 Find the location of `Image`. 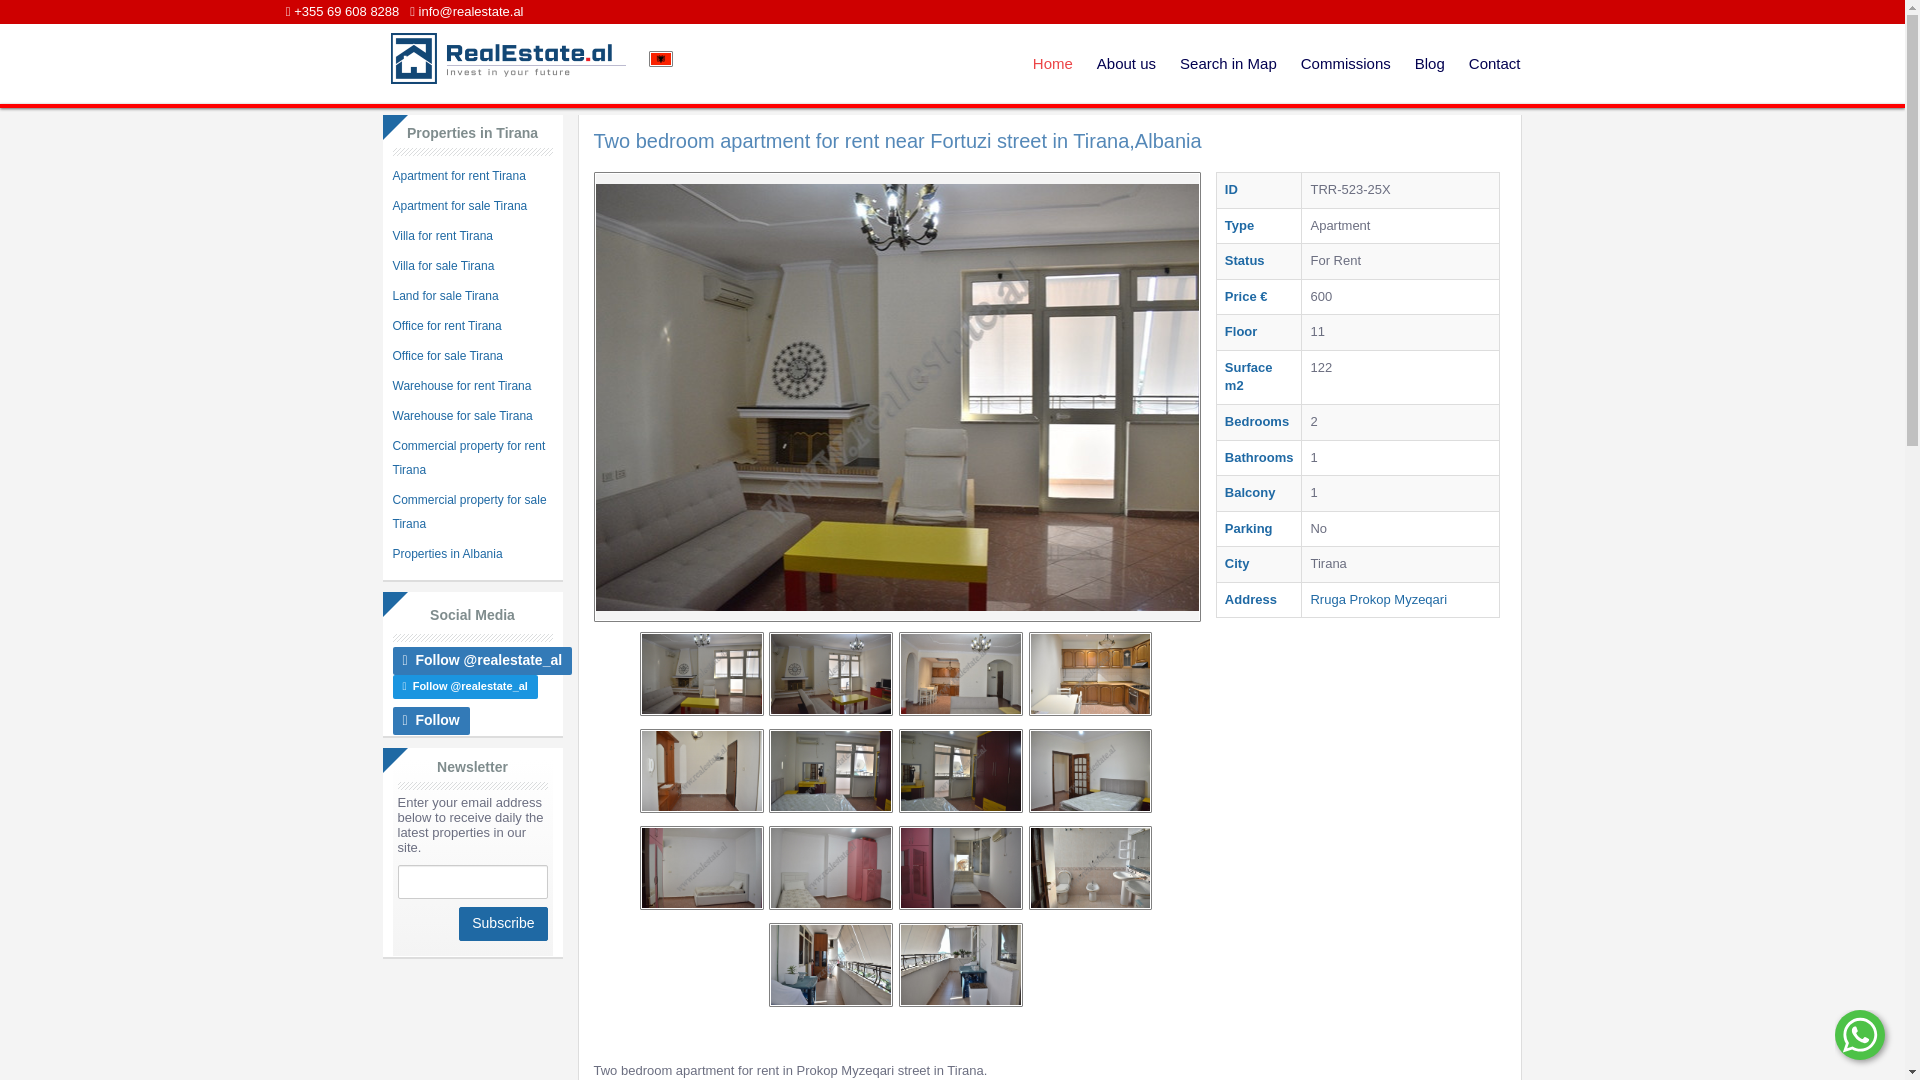

Image is located at coordinates (960, 868).